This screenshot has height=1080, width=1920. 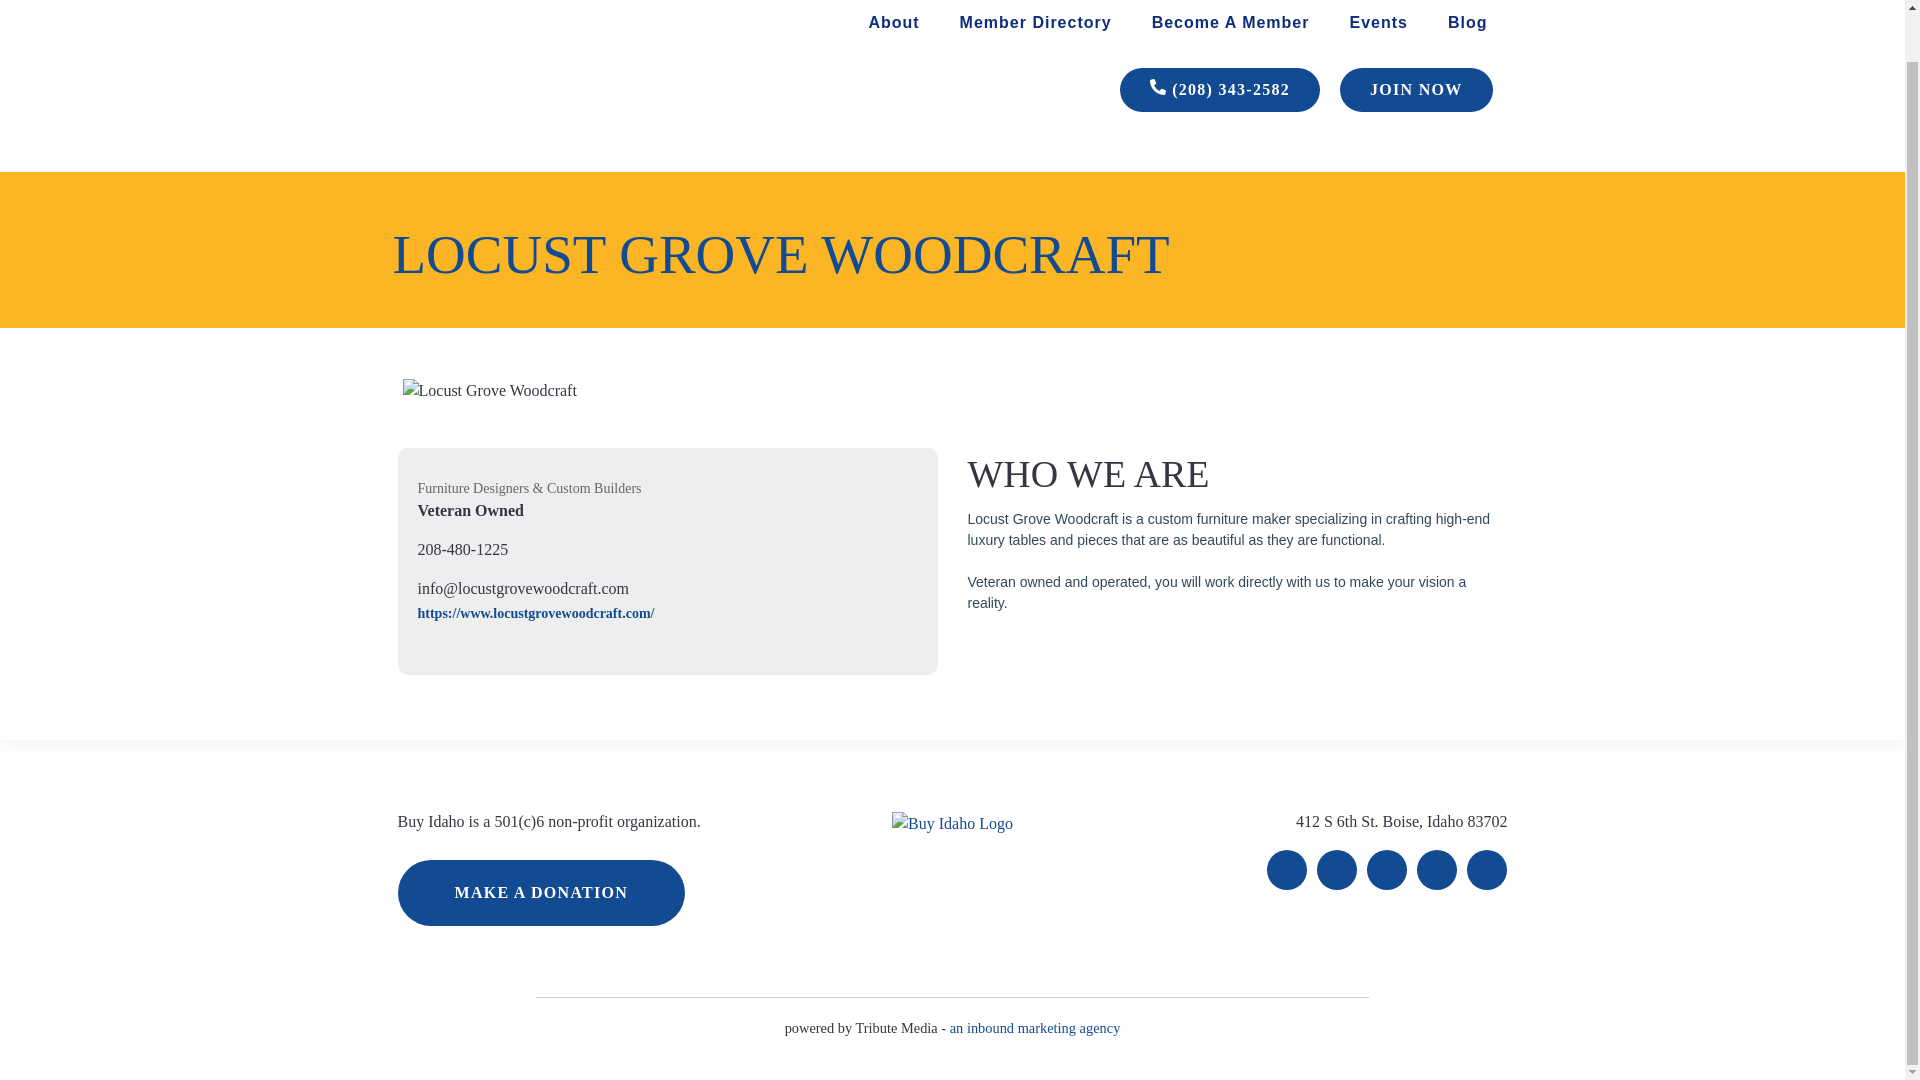 I want to click on Become A Member, so click(x=1230, y=23).